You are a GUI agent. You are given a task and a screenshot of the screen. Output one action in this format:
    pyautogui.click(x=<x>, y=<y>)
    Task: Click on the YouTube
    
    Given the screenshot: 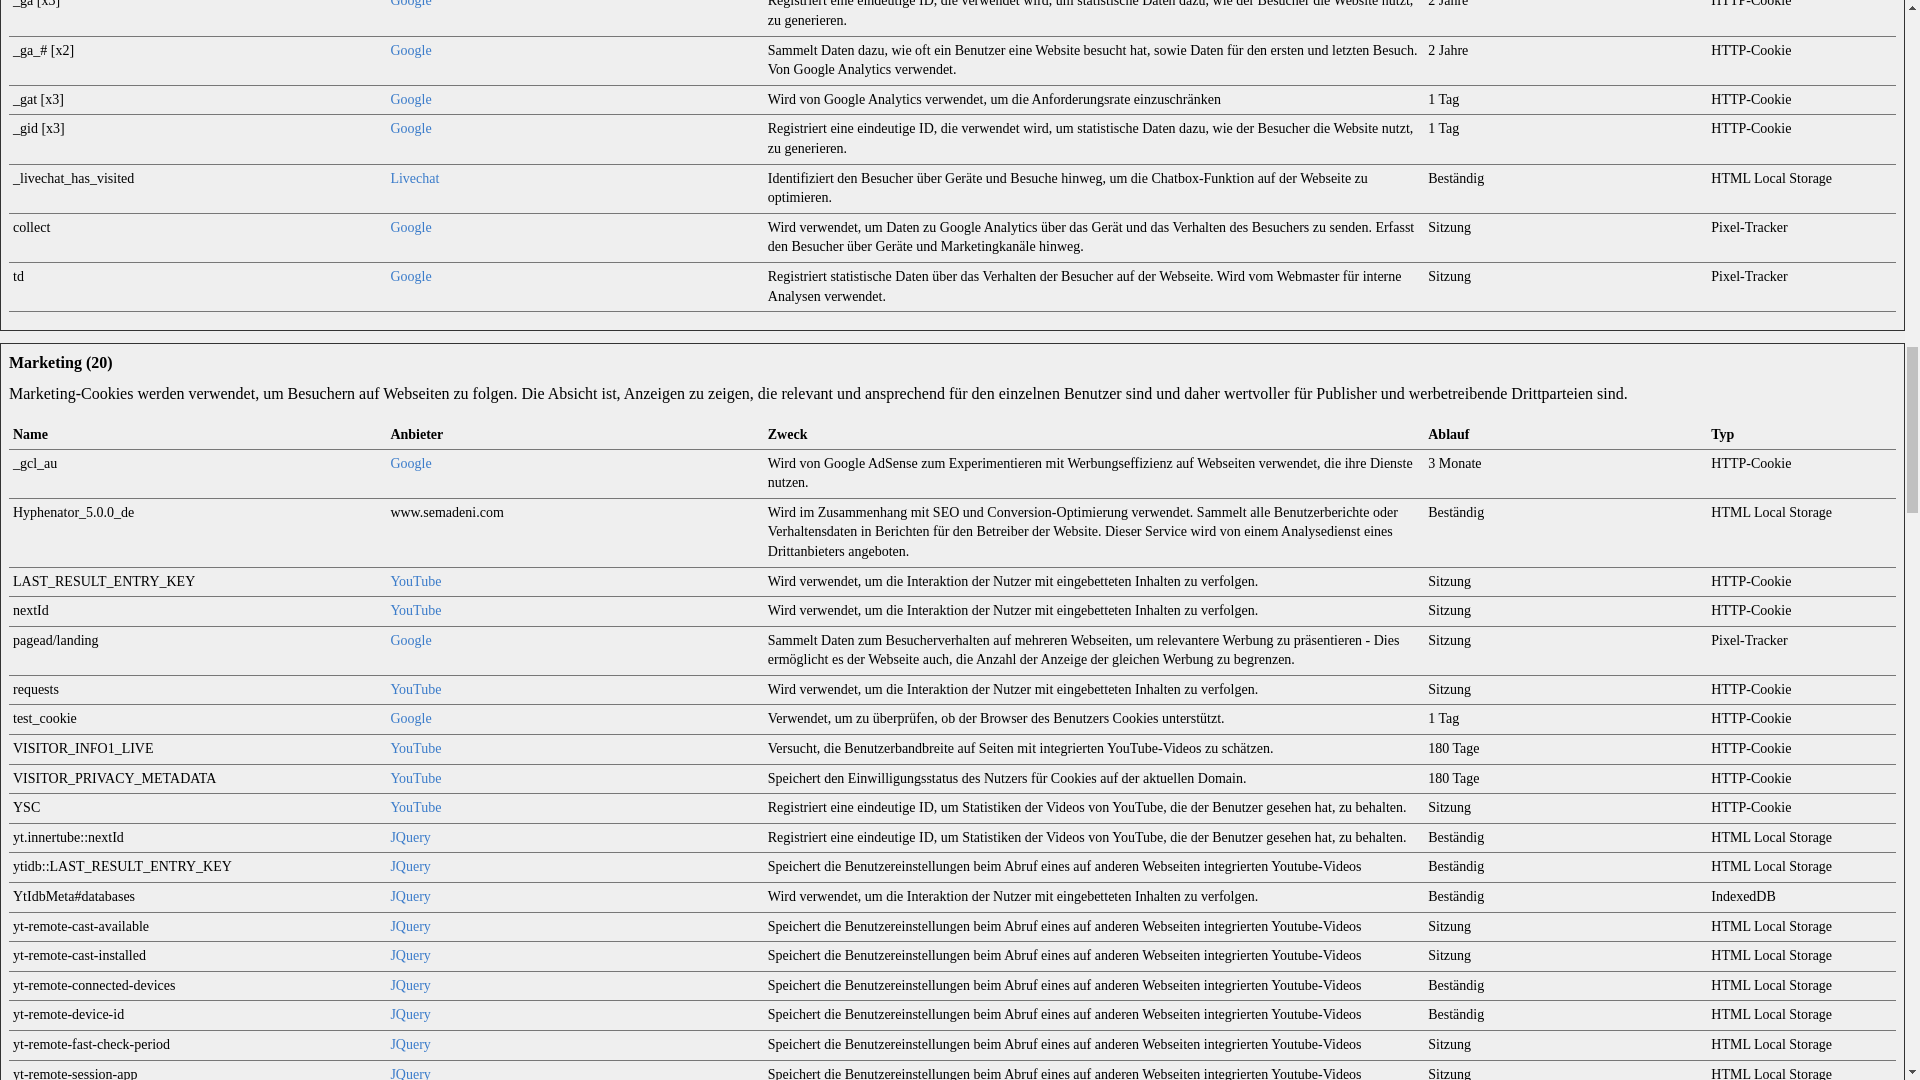 What is the action you would take?
    pyautogui.click(x=415, y=688)
    